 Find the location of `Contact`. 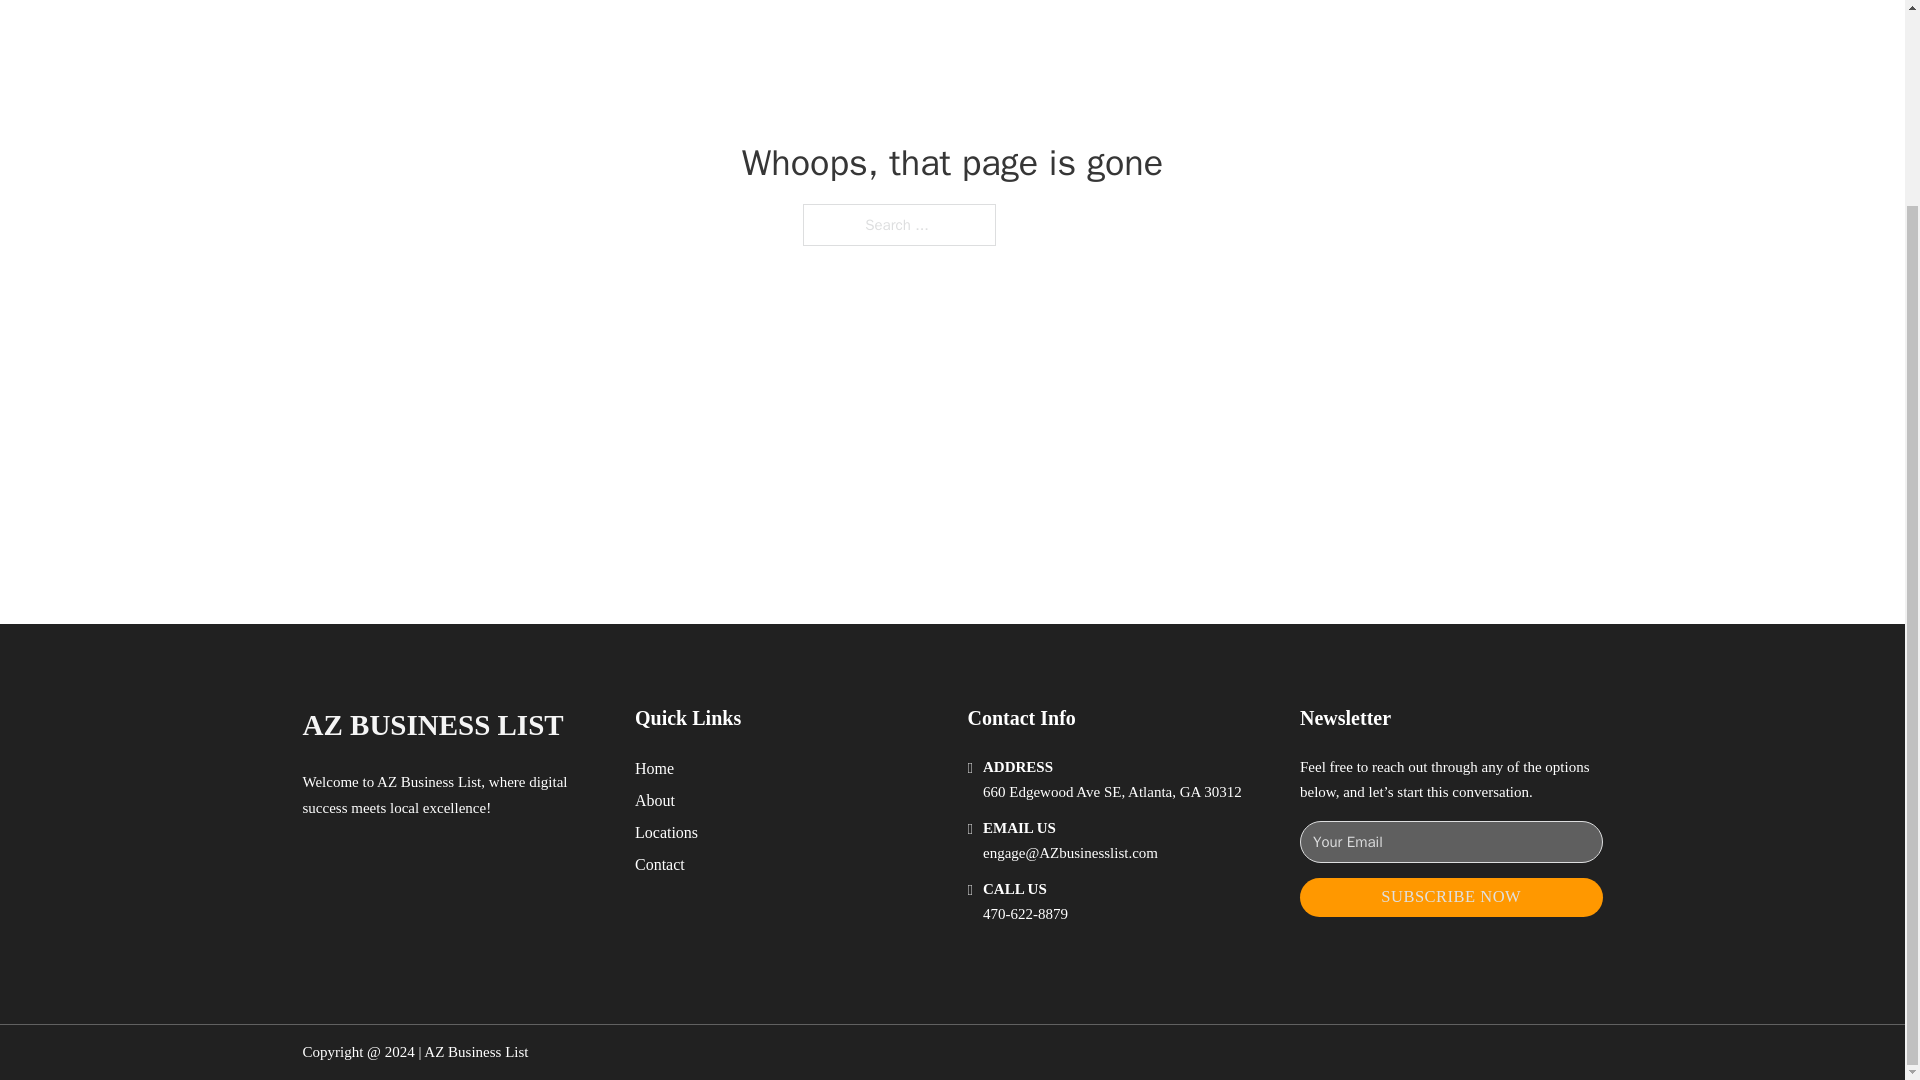

Contact is located at coordinates (660, 864).